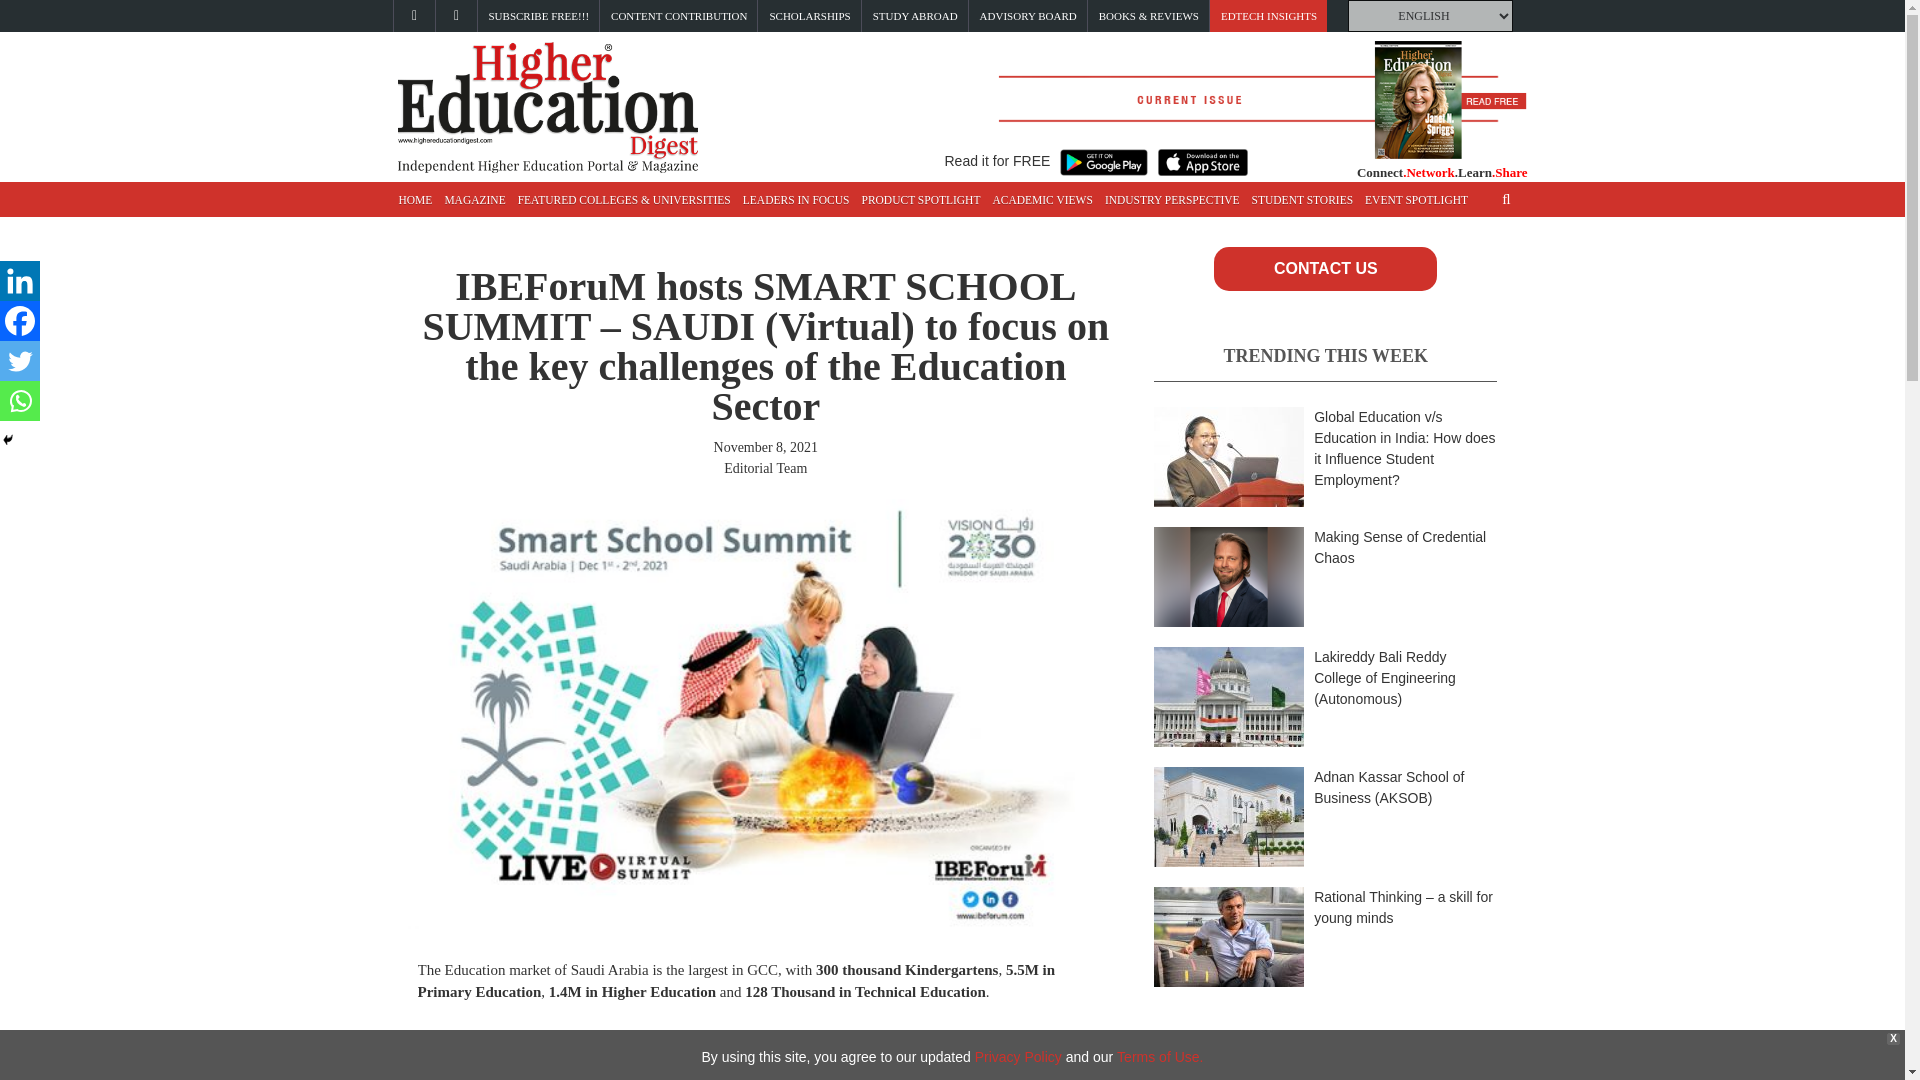 The height and width of the screenshot is (1080, 1920). What do you see at coordinates (20, 361) in the screenshot?
I see `Twitter` at bounding box center [20, 361].